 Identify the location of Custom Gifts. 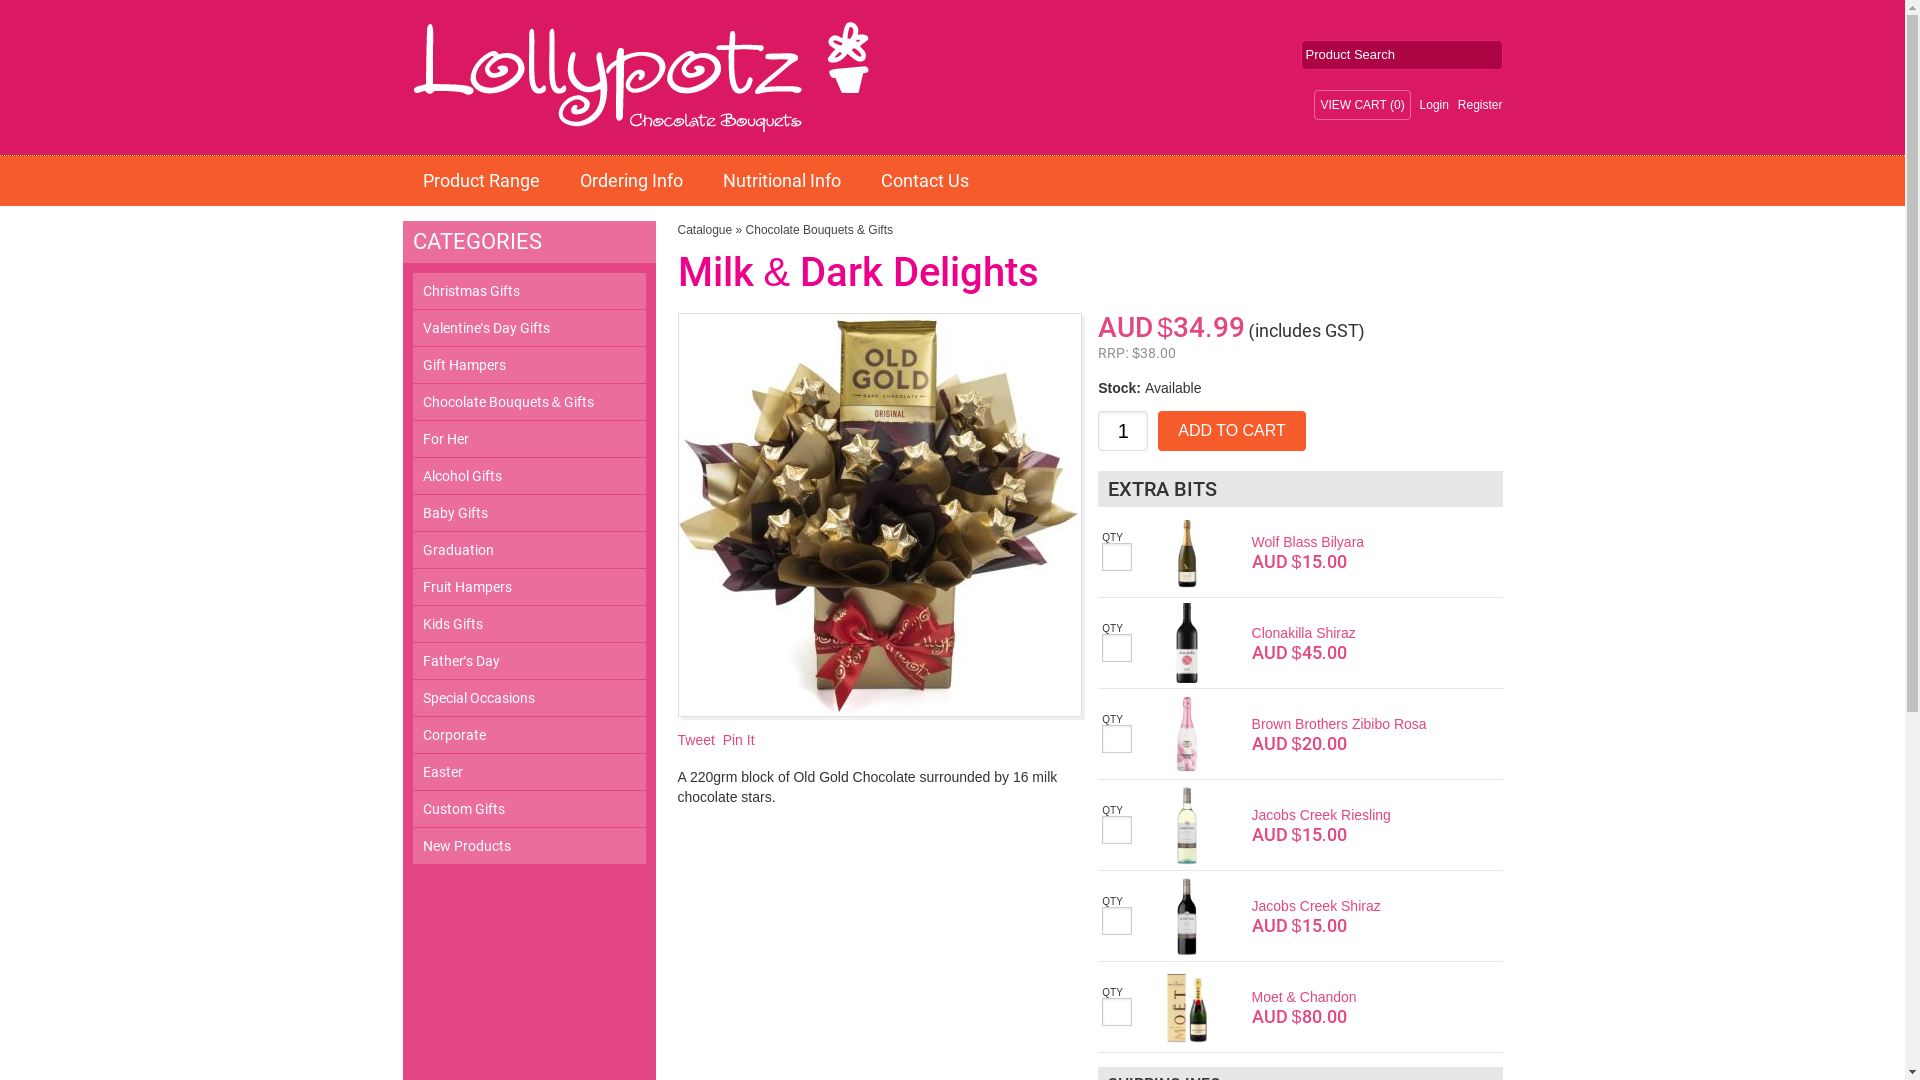
(528, 809).